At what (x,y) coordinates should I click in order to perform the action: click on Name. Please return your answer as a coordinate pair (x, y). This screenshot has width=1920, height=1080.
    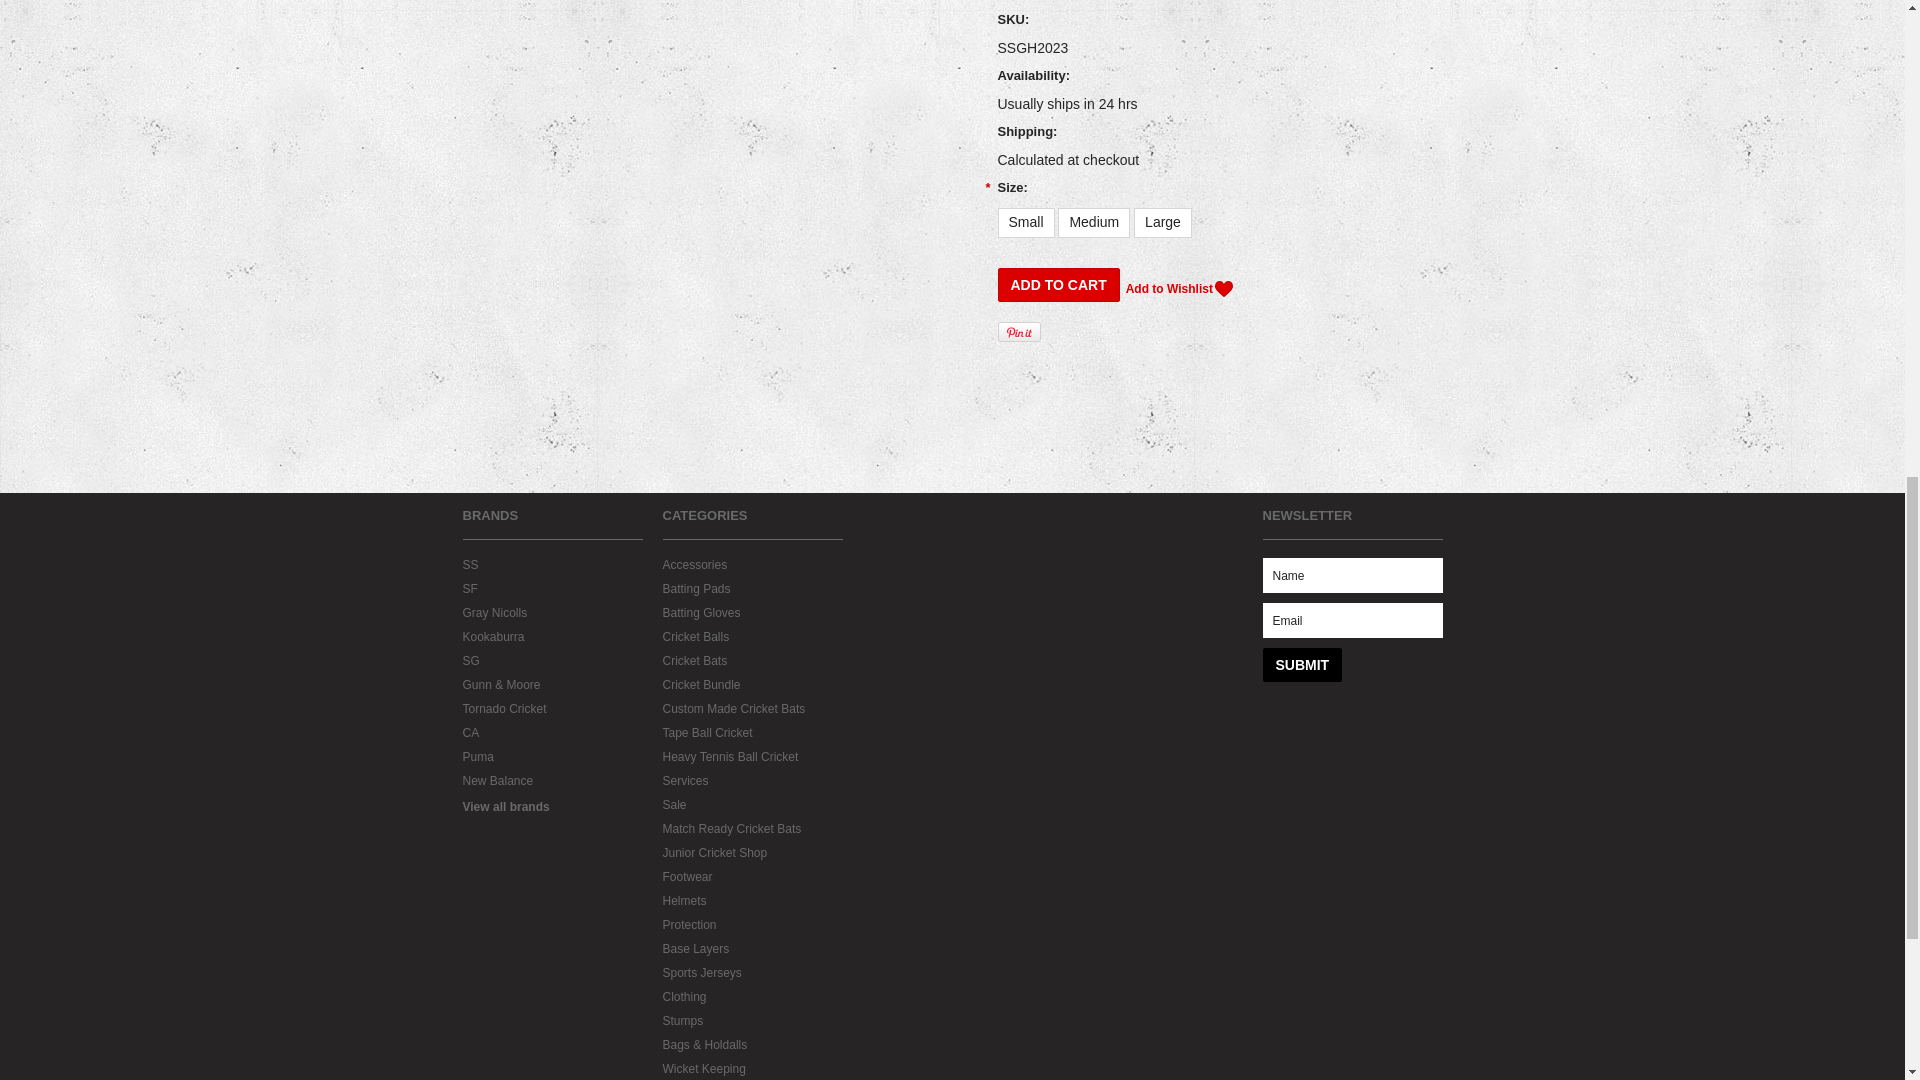
    Looking at the image, I should click on (1351, 575).